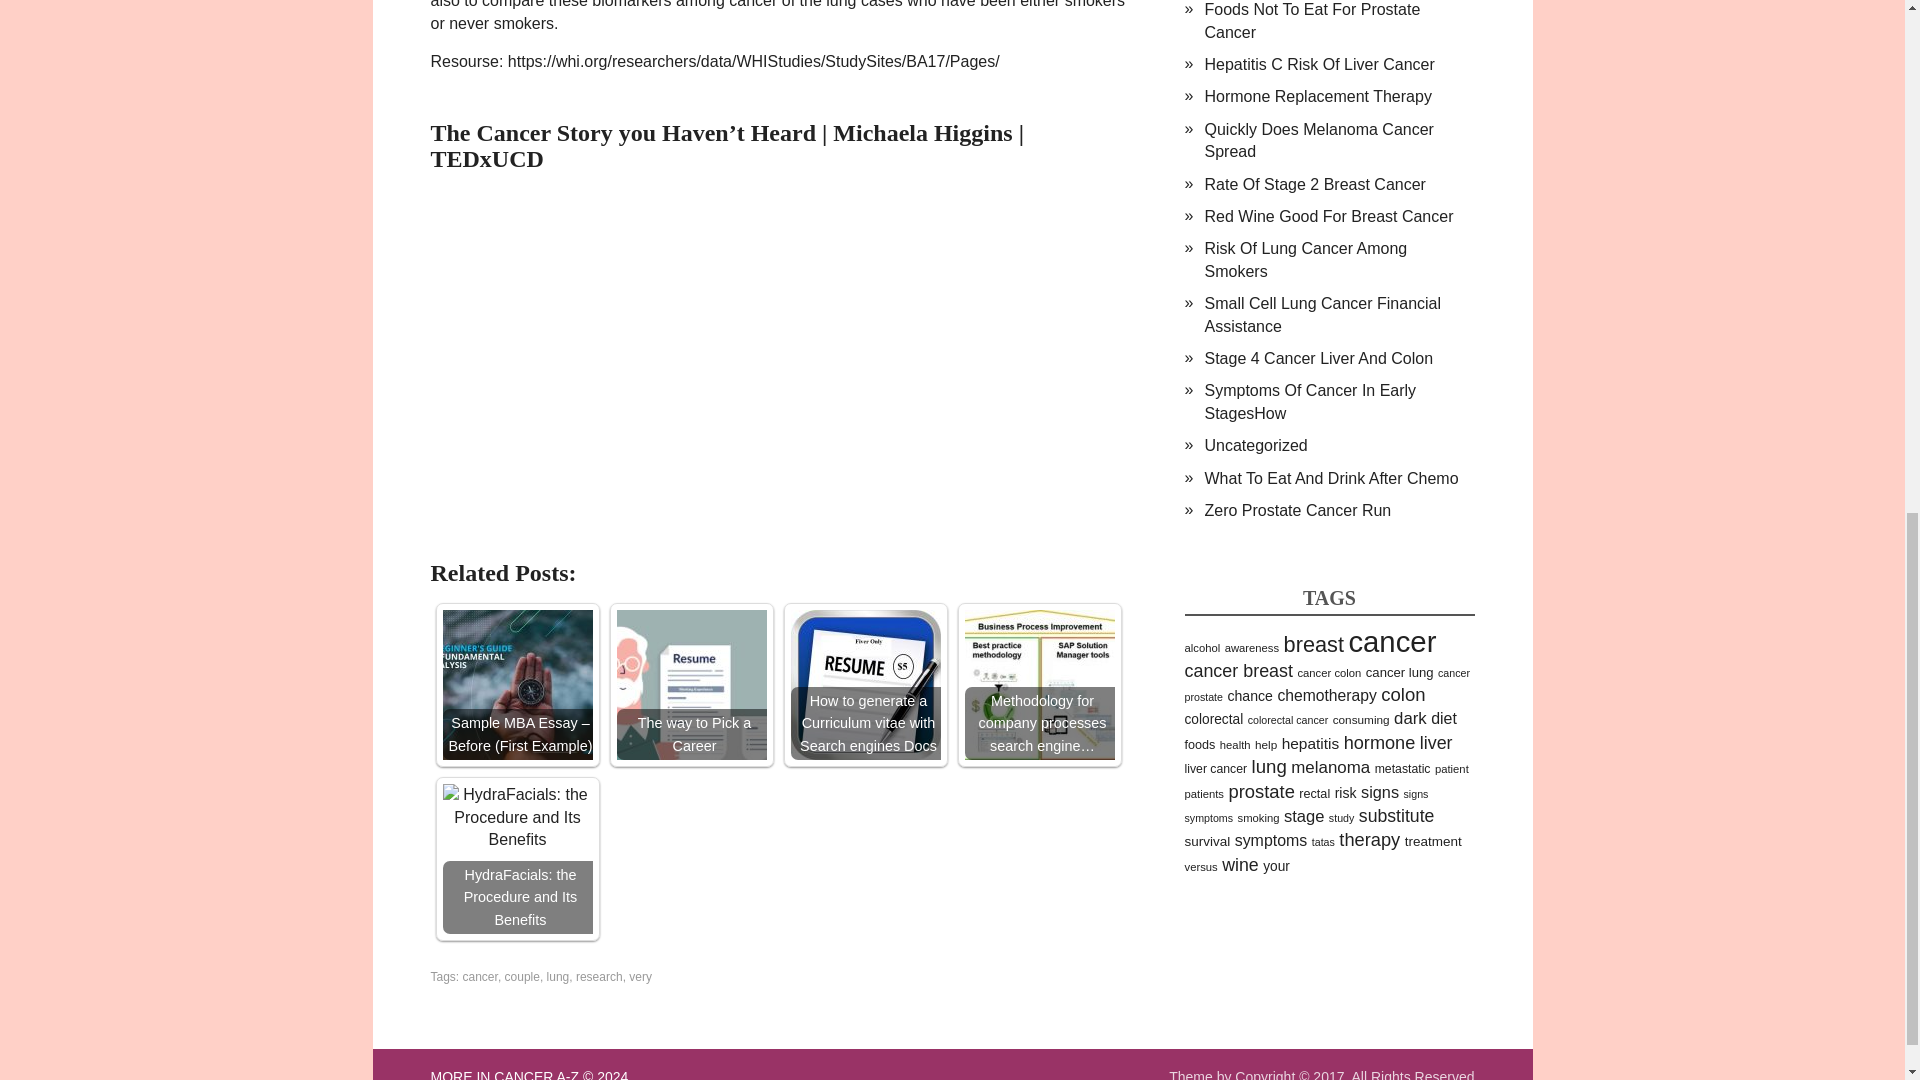 The height and width of the screenshot is (1080, 1920). What do you see at coordinates (1312, 20) in the screenshot?
I see `Foods Not To Eat For Prostate Cancer` at bounding box center [1312, 20].